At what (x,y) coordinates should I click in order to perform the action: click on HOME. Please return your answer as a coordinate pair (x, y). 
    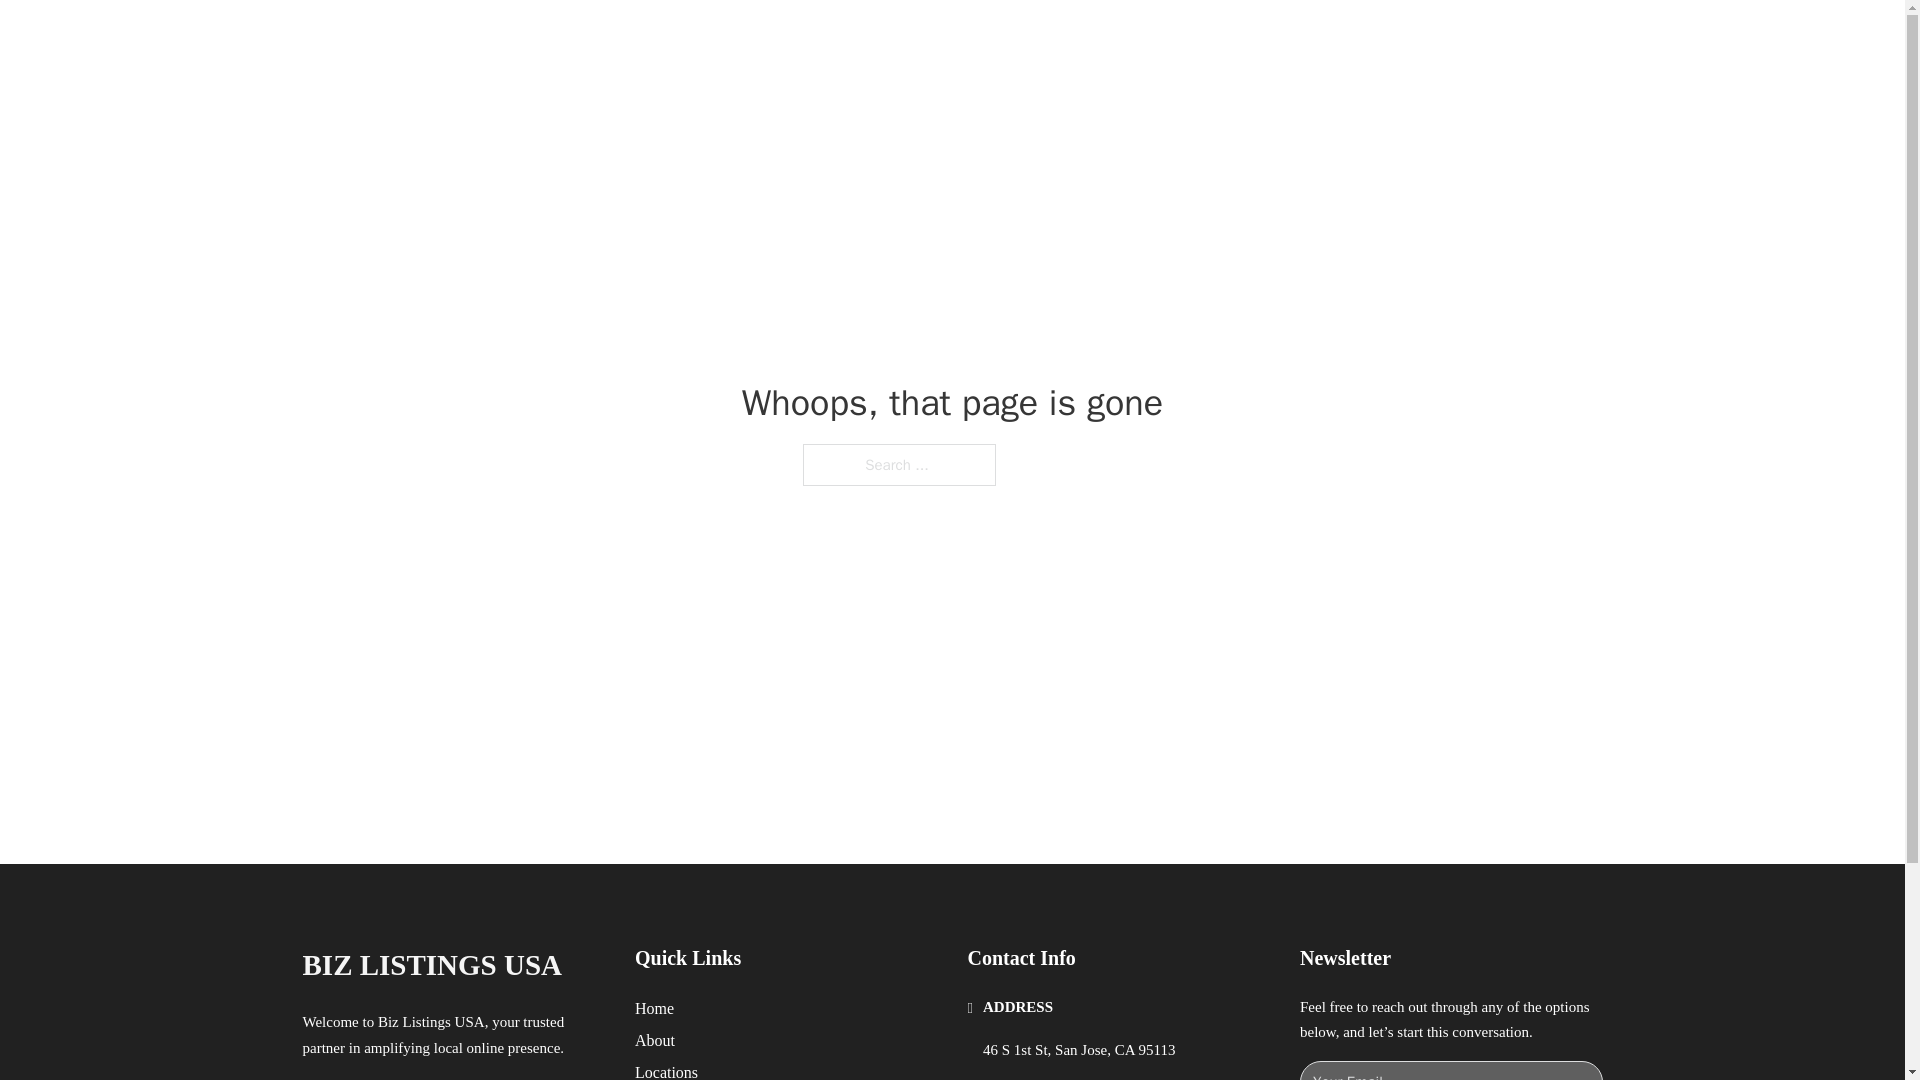
    Looking at the image, I should click on (1212, 38).